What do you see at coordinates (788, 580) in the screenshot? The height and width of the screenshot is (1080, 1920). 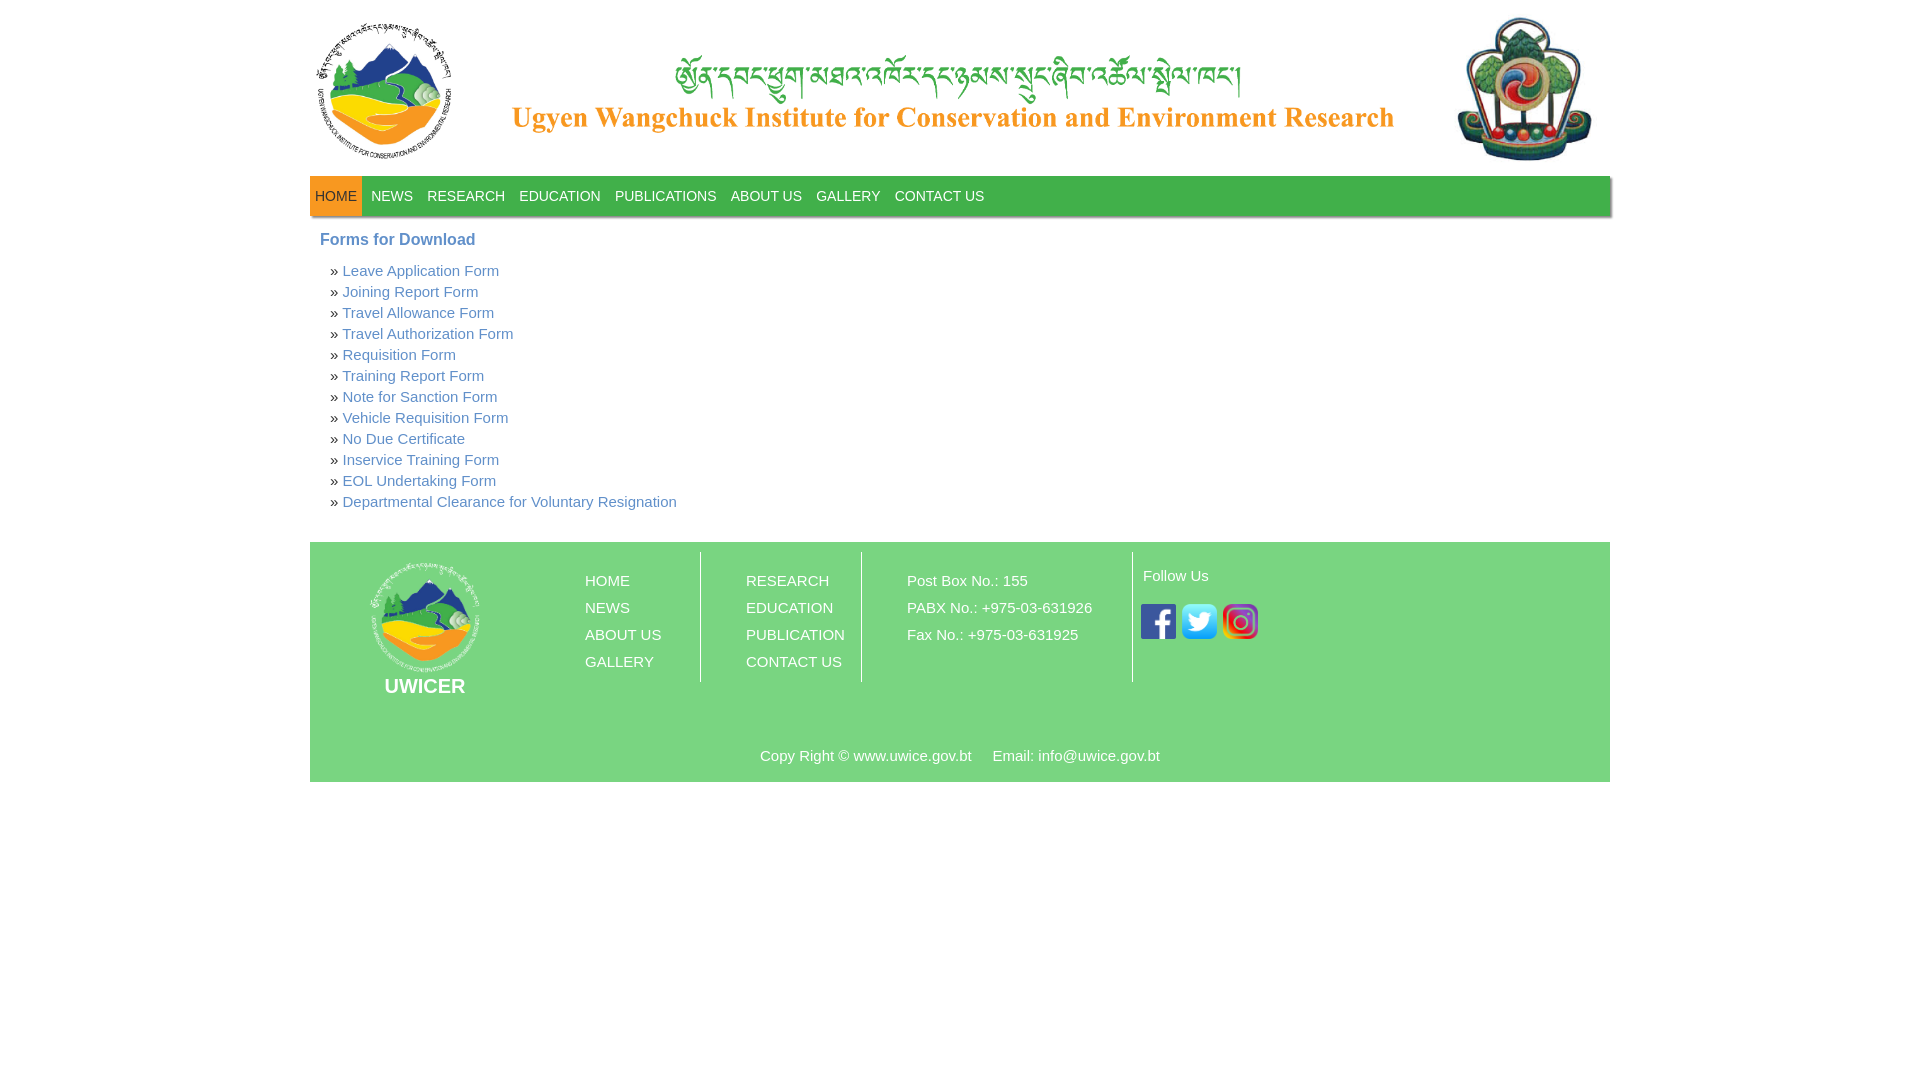 I see `RESEARCH` at bounding box center [788, 580].